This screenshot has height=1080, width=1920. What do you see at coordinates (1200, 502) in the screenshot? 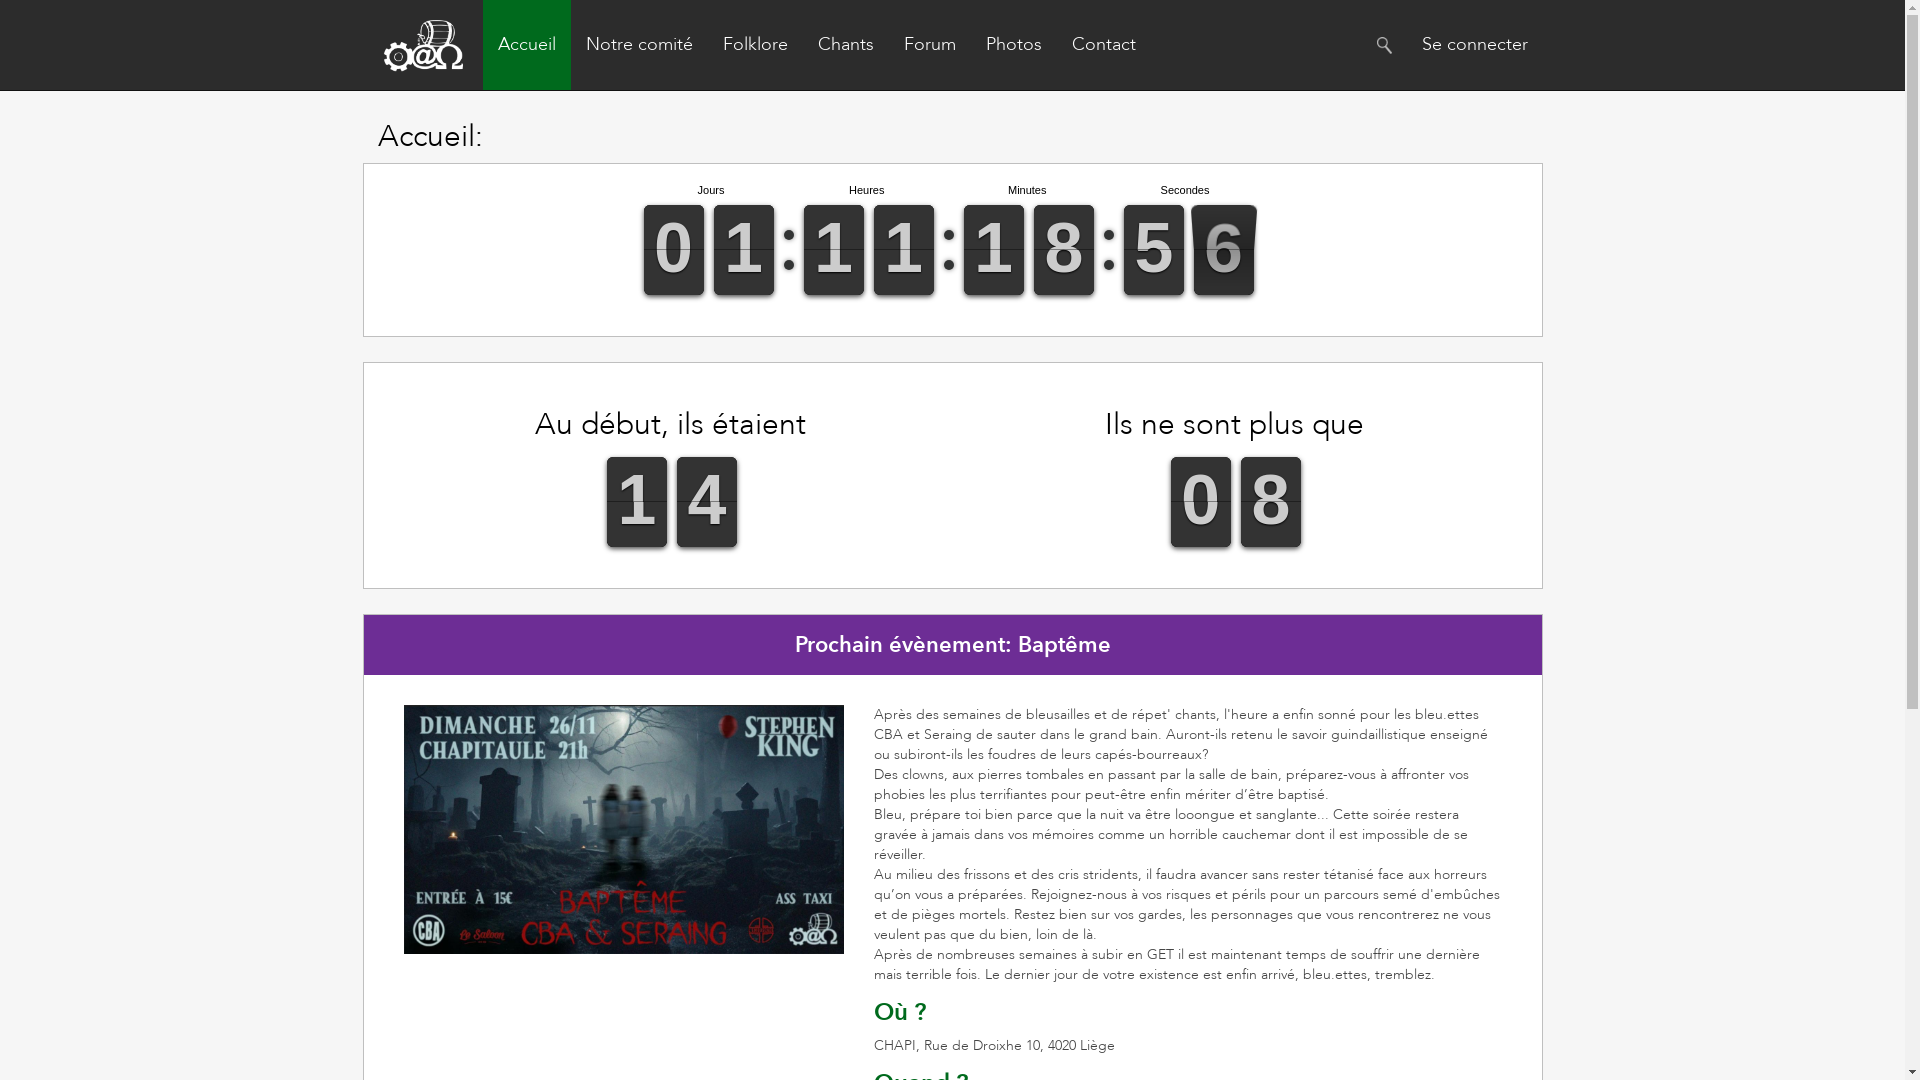
I see `9` at bounding box center [1200, 502].